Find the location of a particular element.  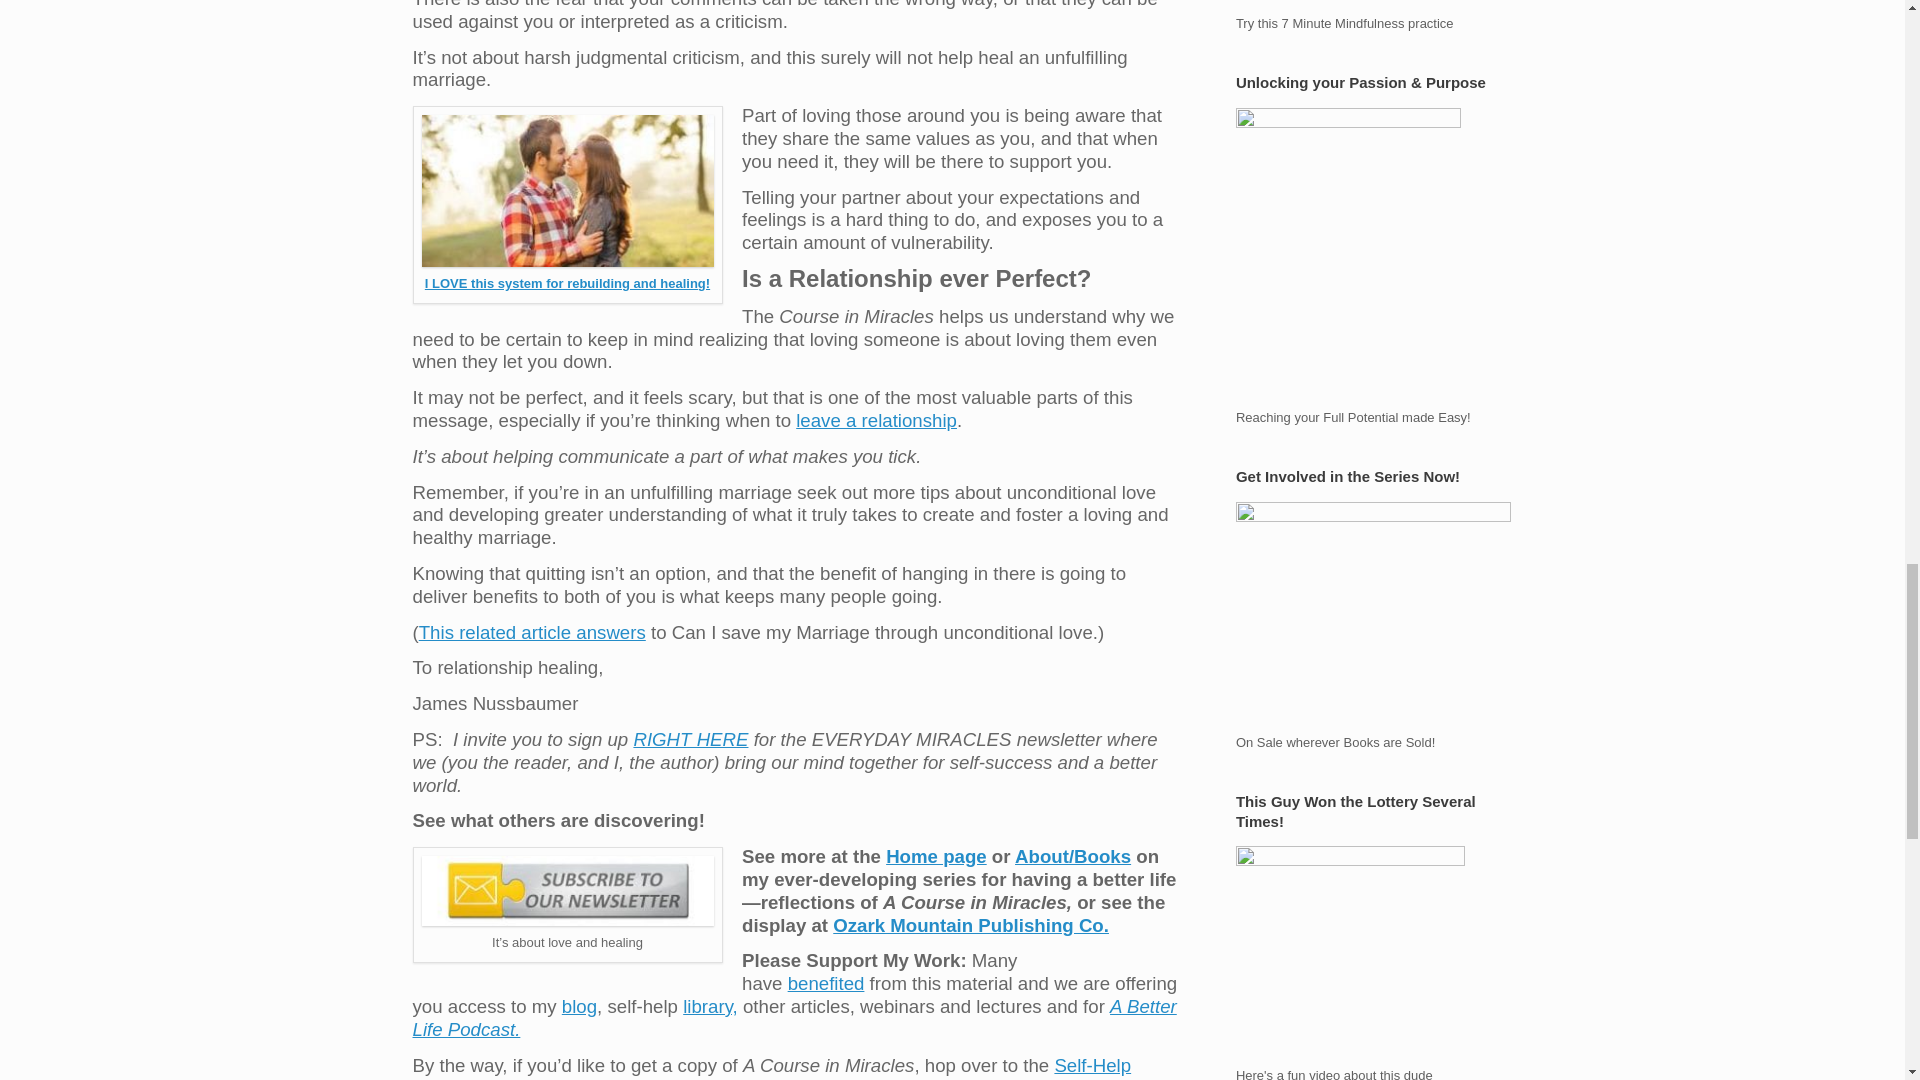

leave a relationship is located at coordinates (876, 420).